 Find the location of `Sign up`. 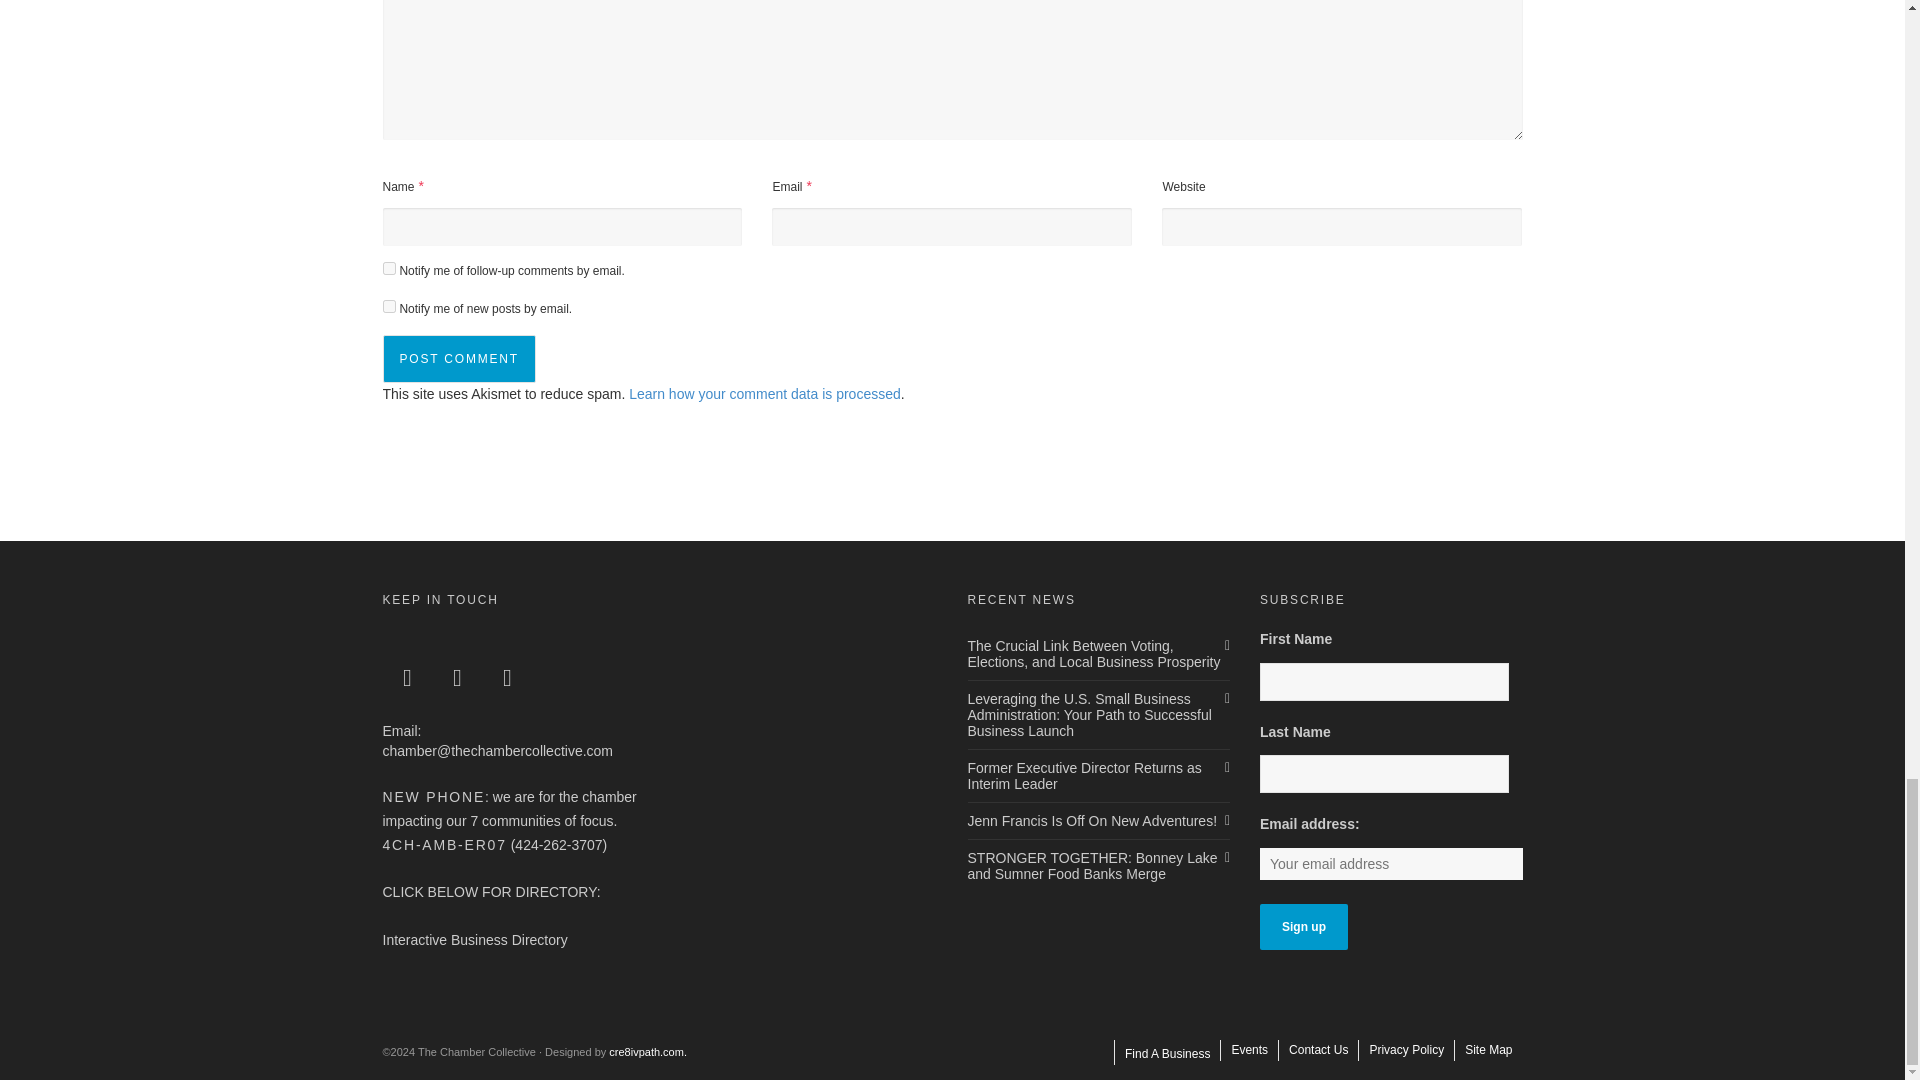

Sign up is located at coordinates (1303, 926).